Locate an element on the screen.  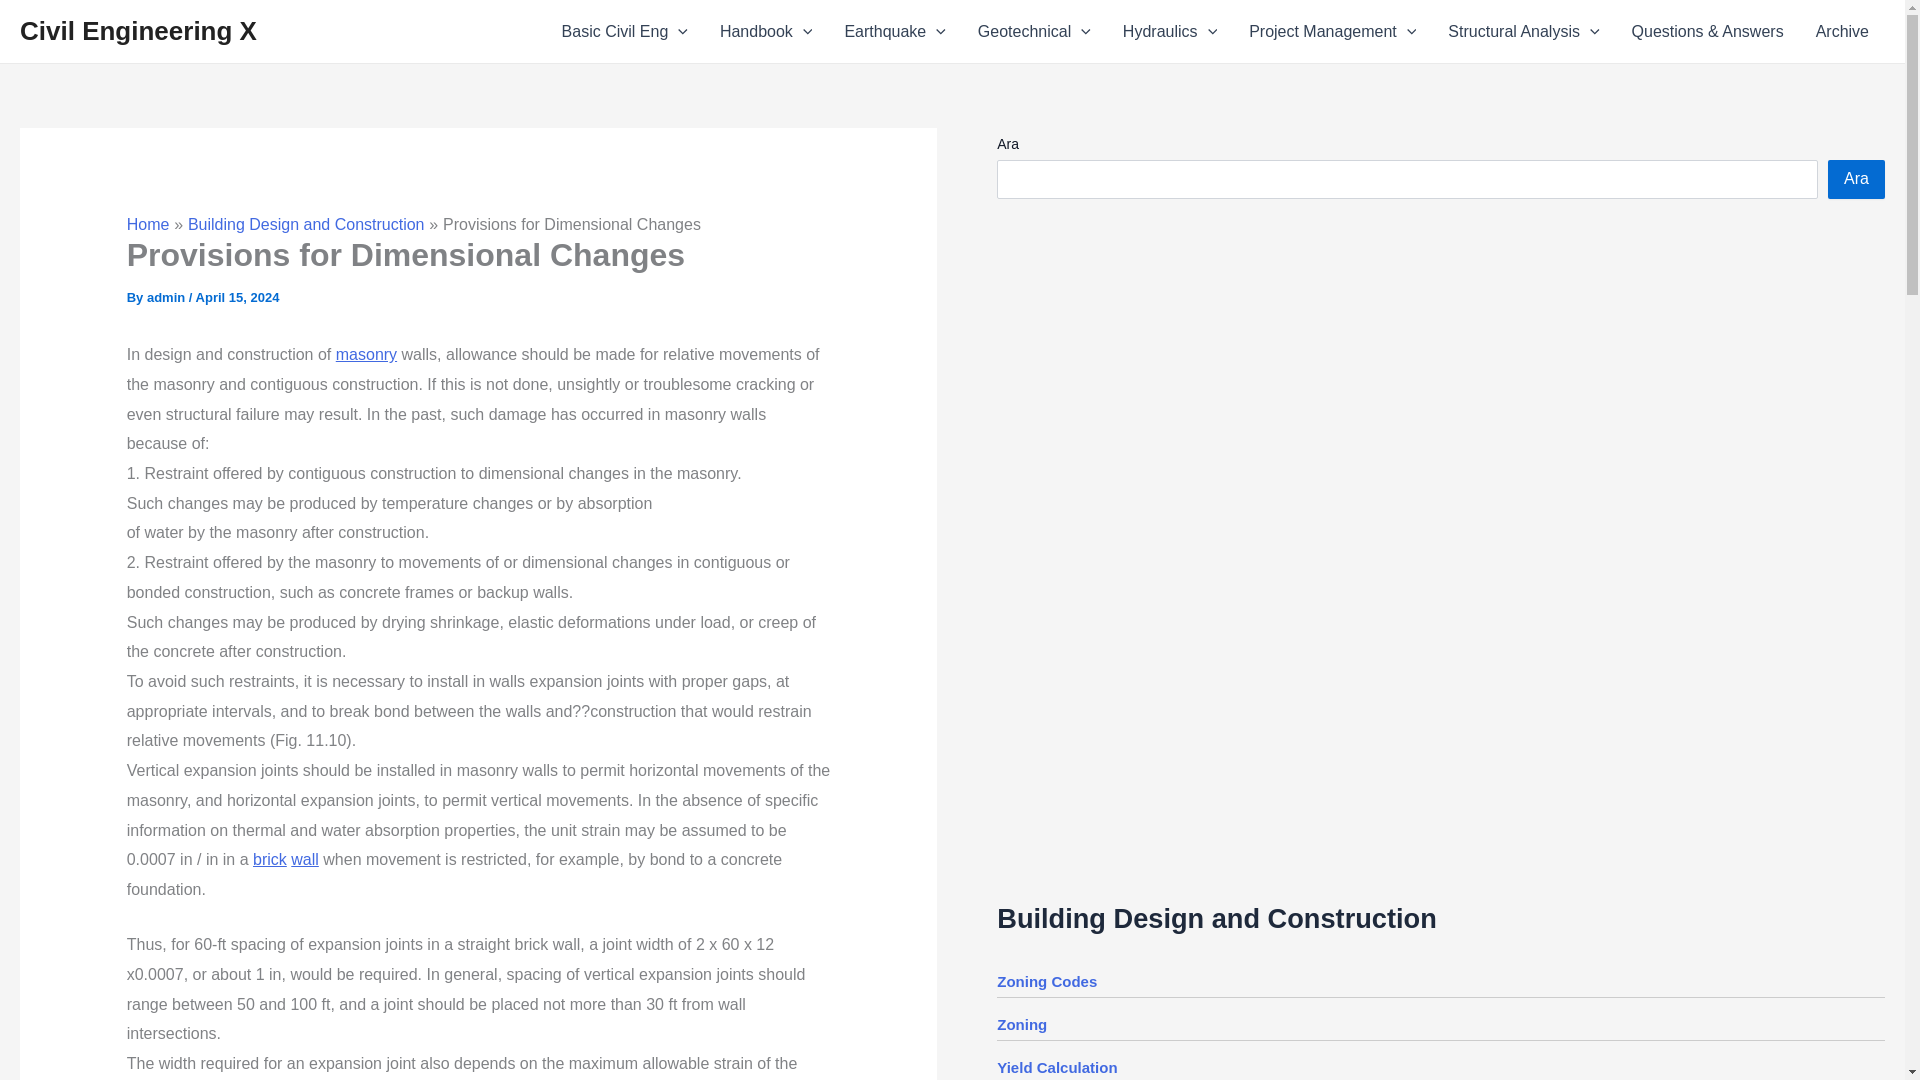
Zoning is located at coordinates (1021, 1024).